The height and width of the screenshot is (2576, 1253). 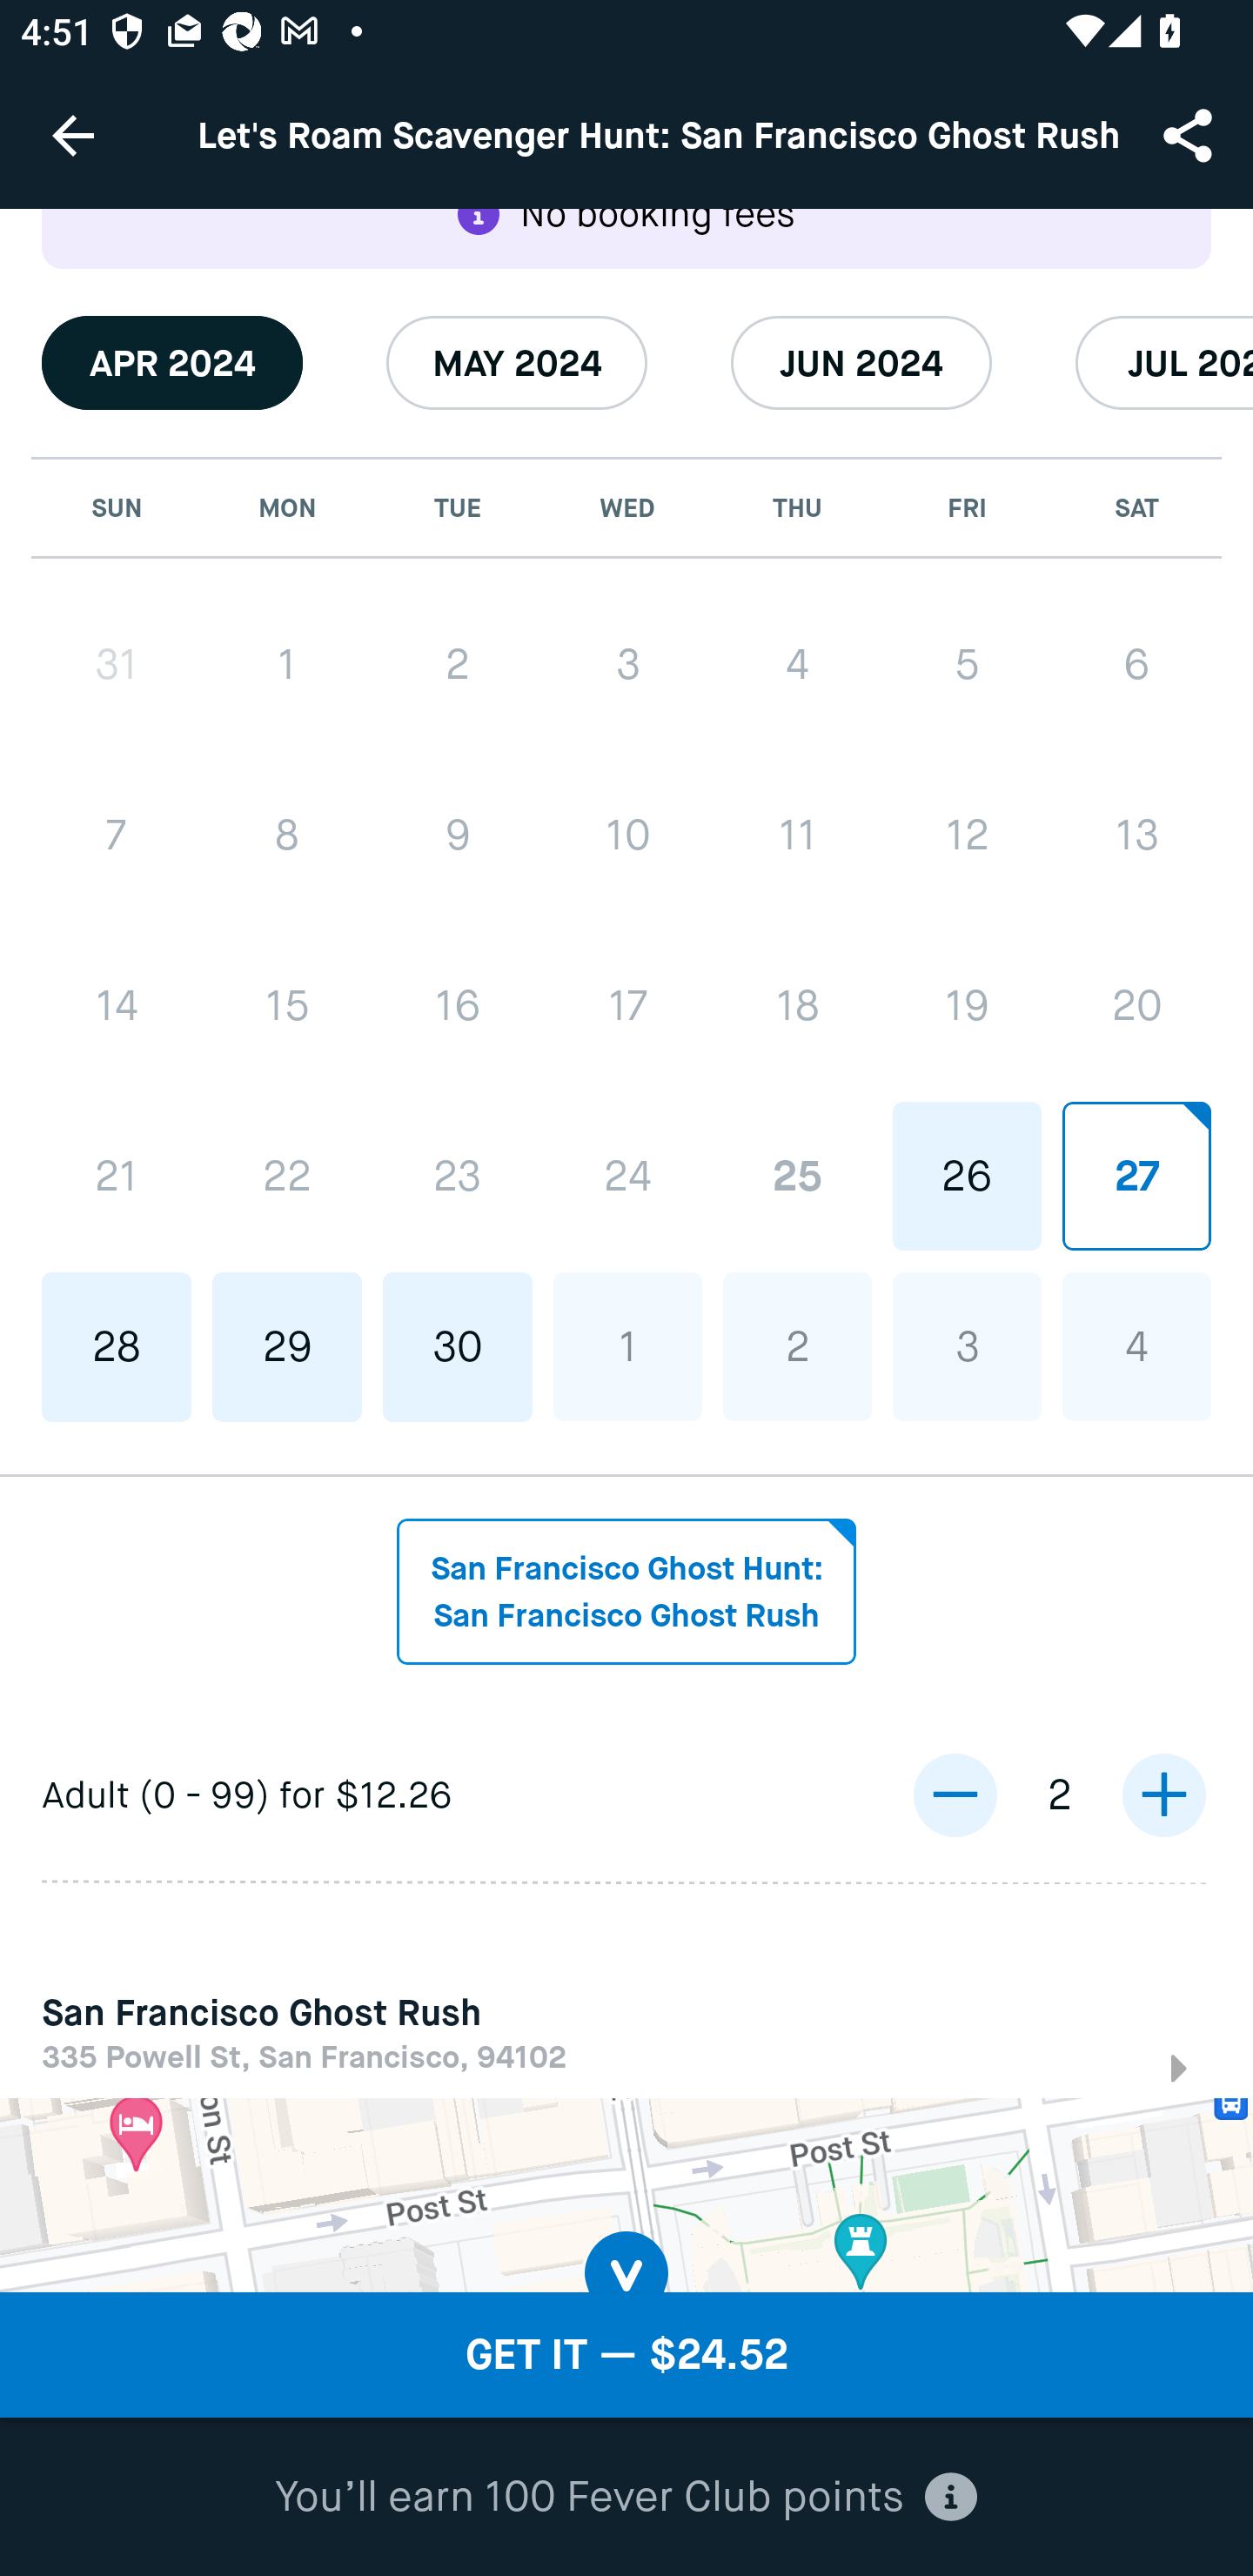 What do you see at coordinates (517, 363) in the screenshot?
I see `MAY 2024` at bounding box center [517, 363].